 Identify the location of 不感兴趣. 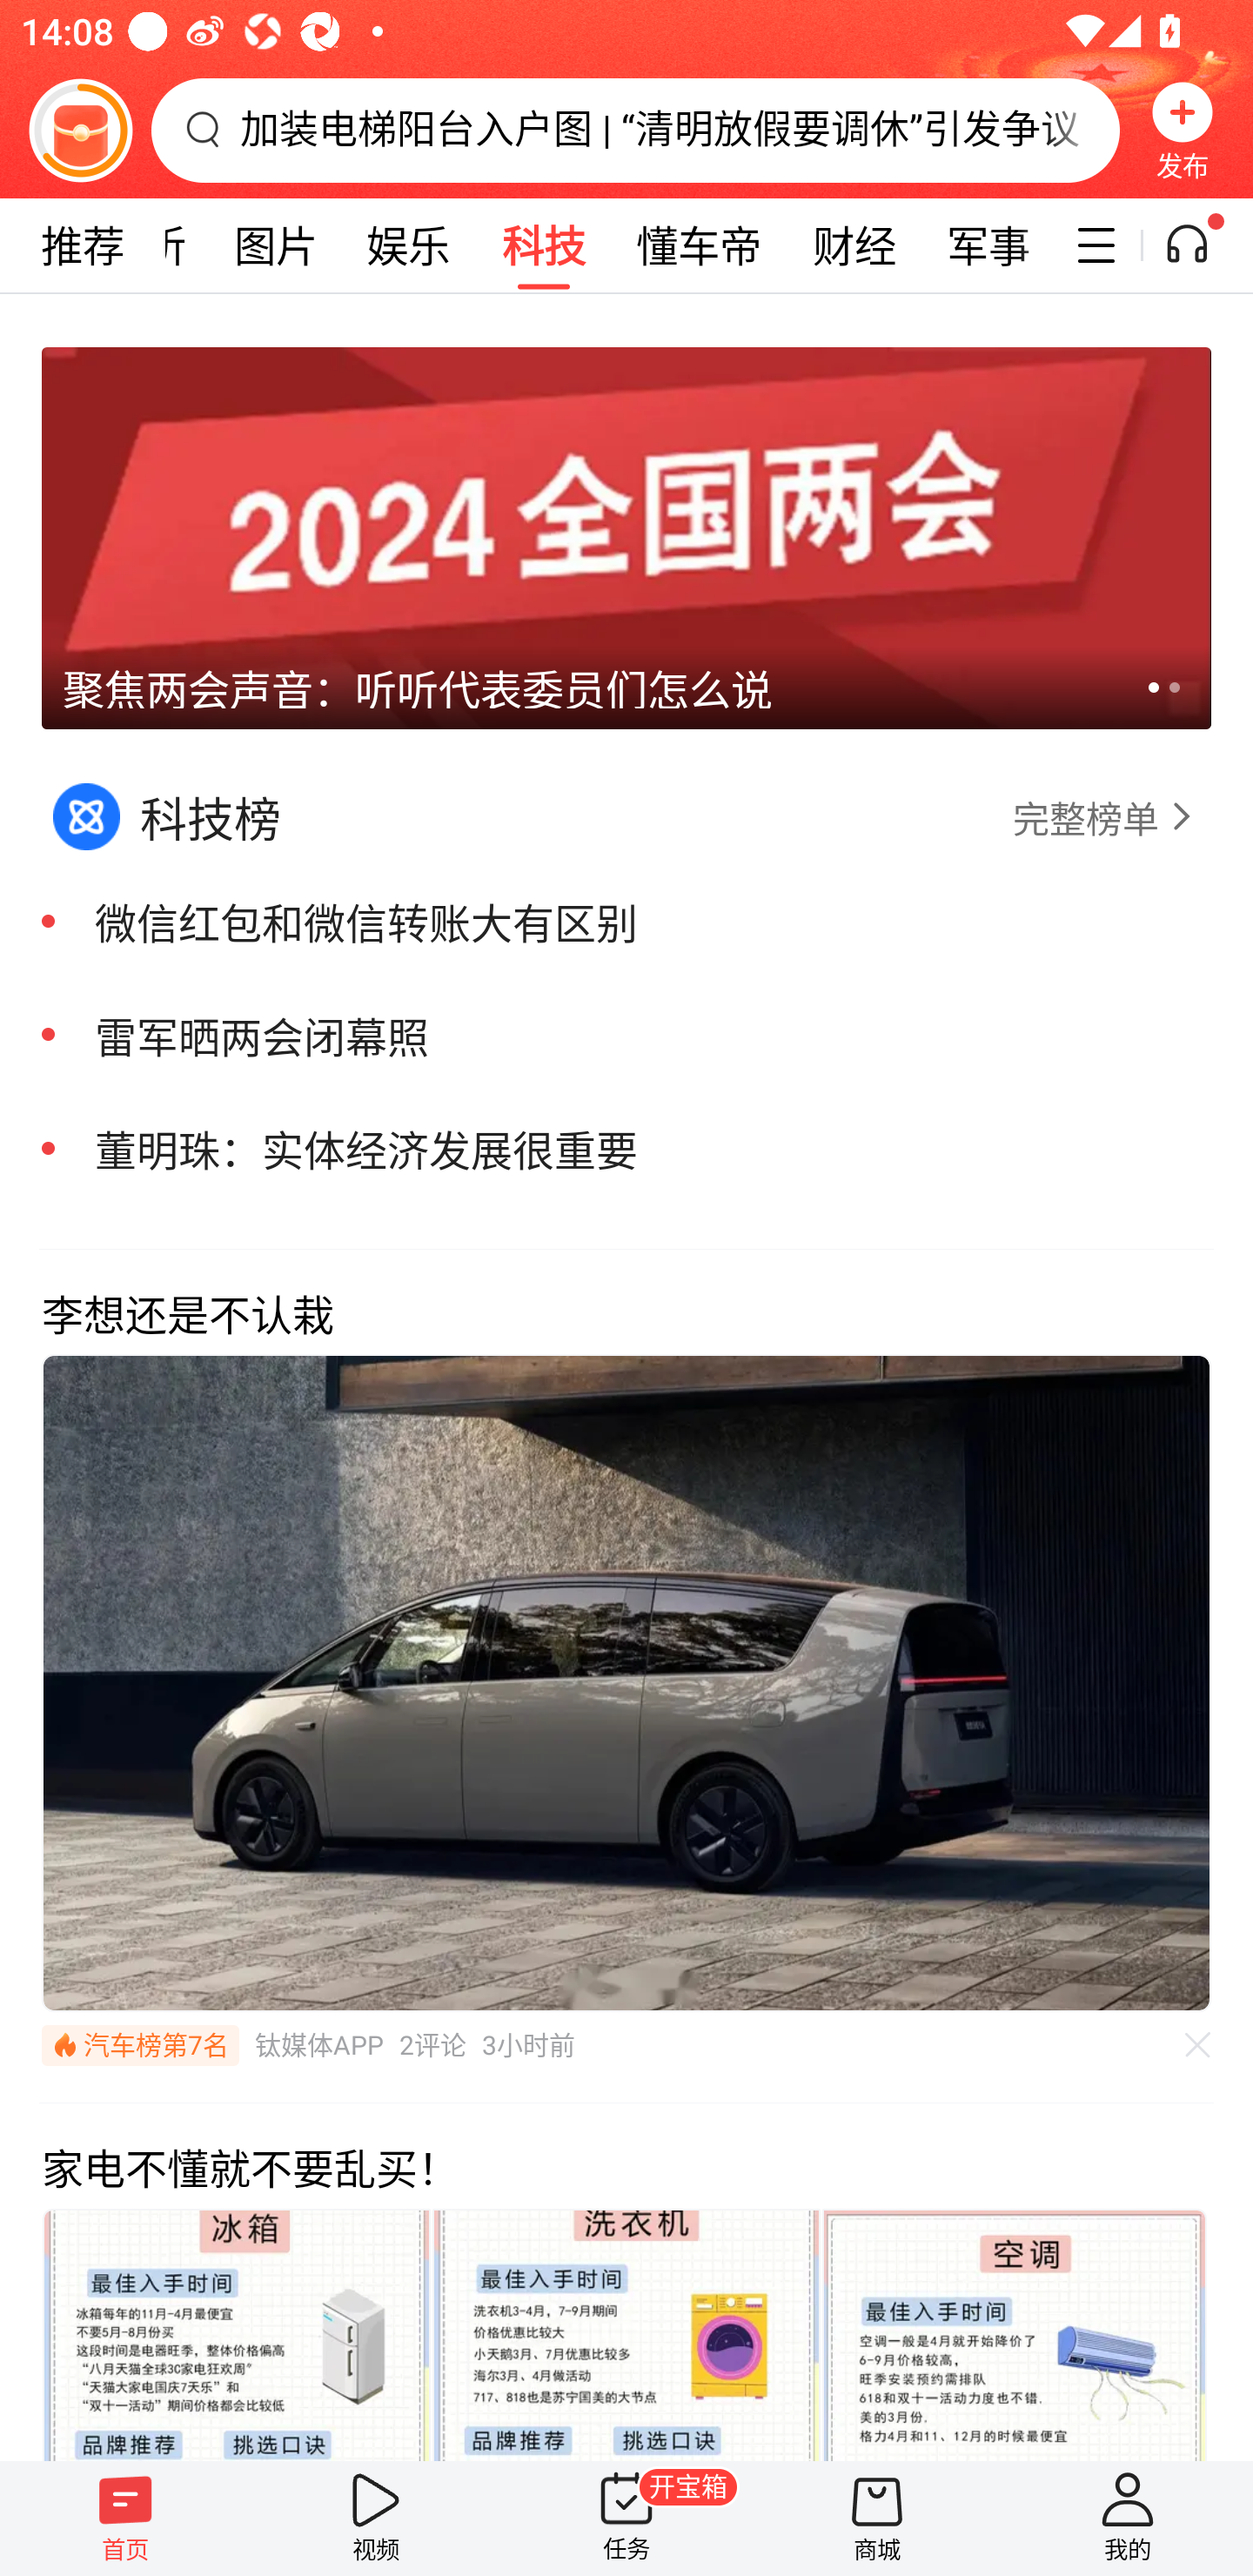
(1198, 2045).